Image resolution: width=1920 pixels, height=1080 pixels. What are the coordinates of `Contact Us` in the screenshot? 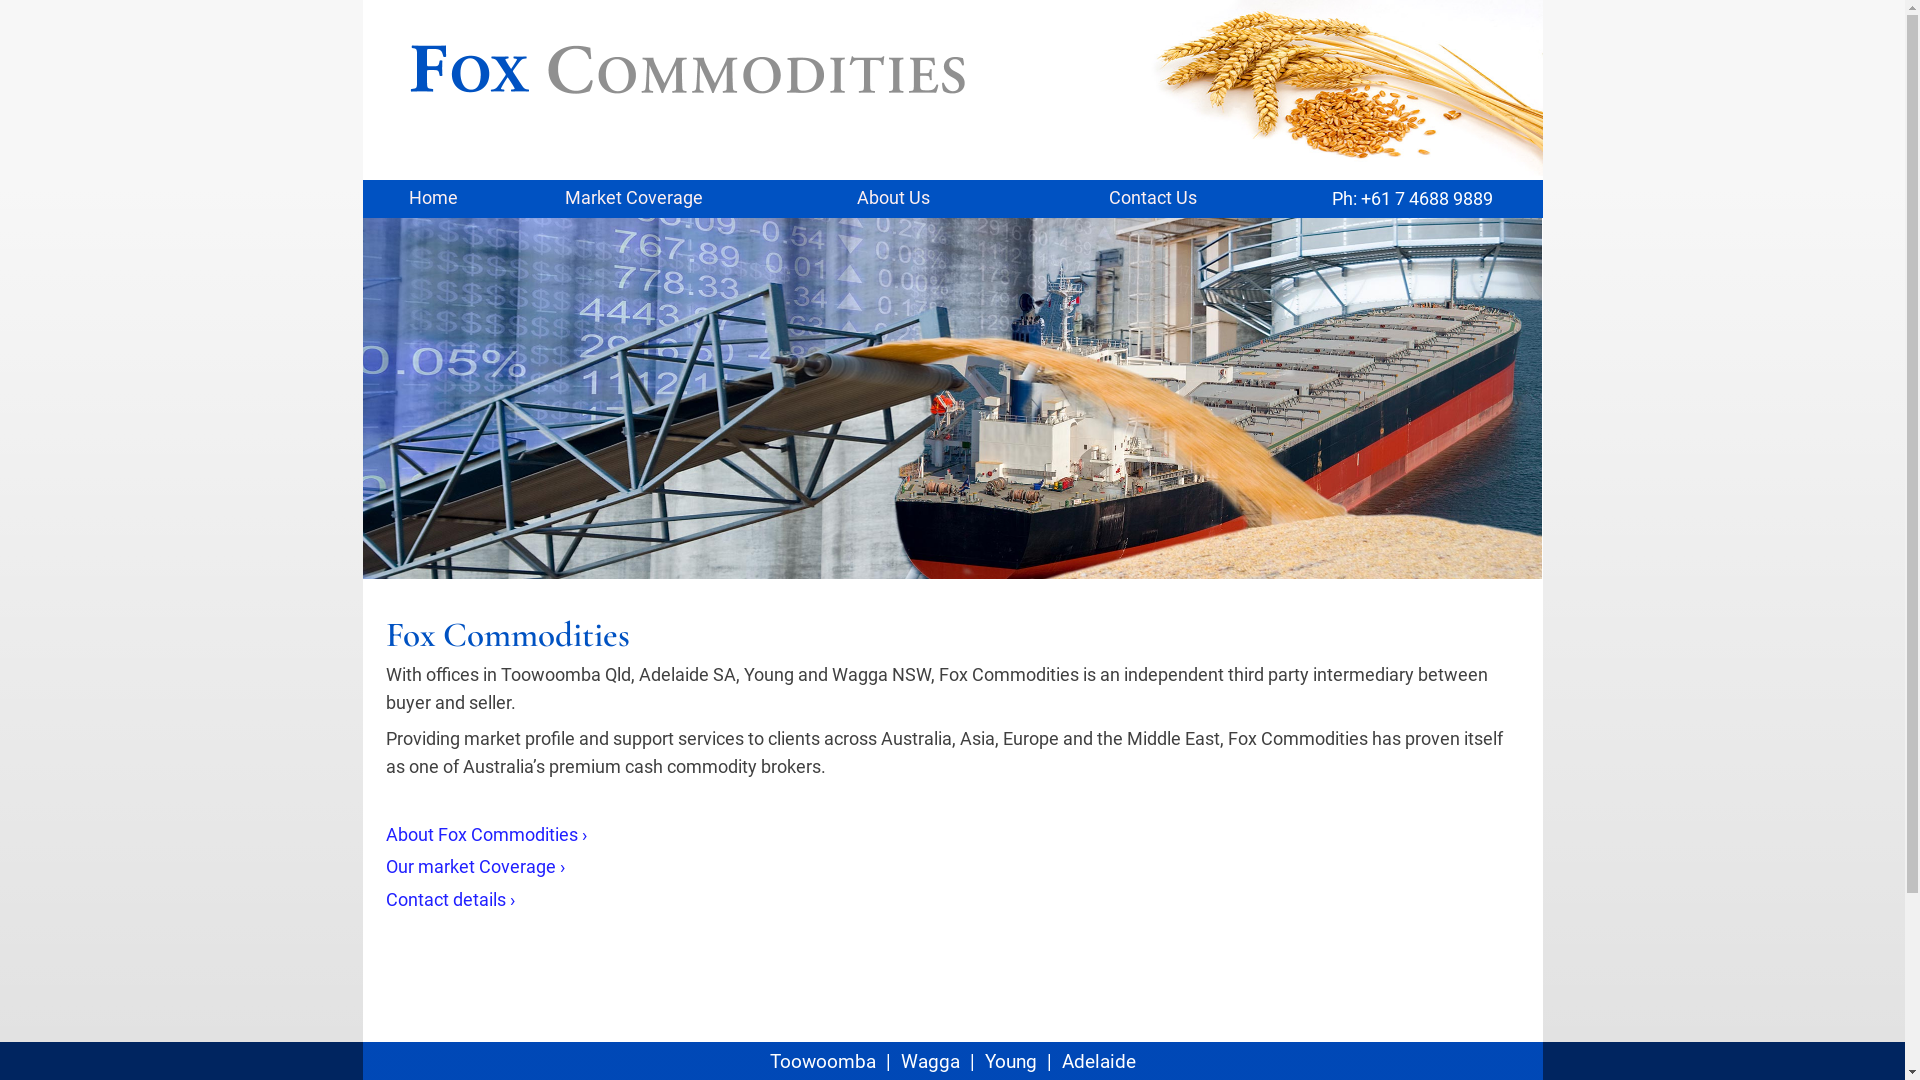 It's located at (1153, 199).